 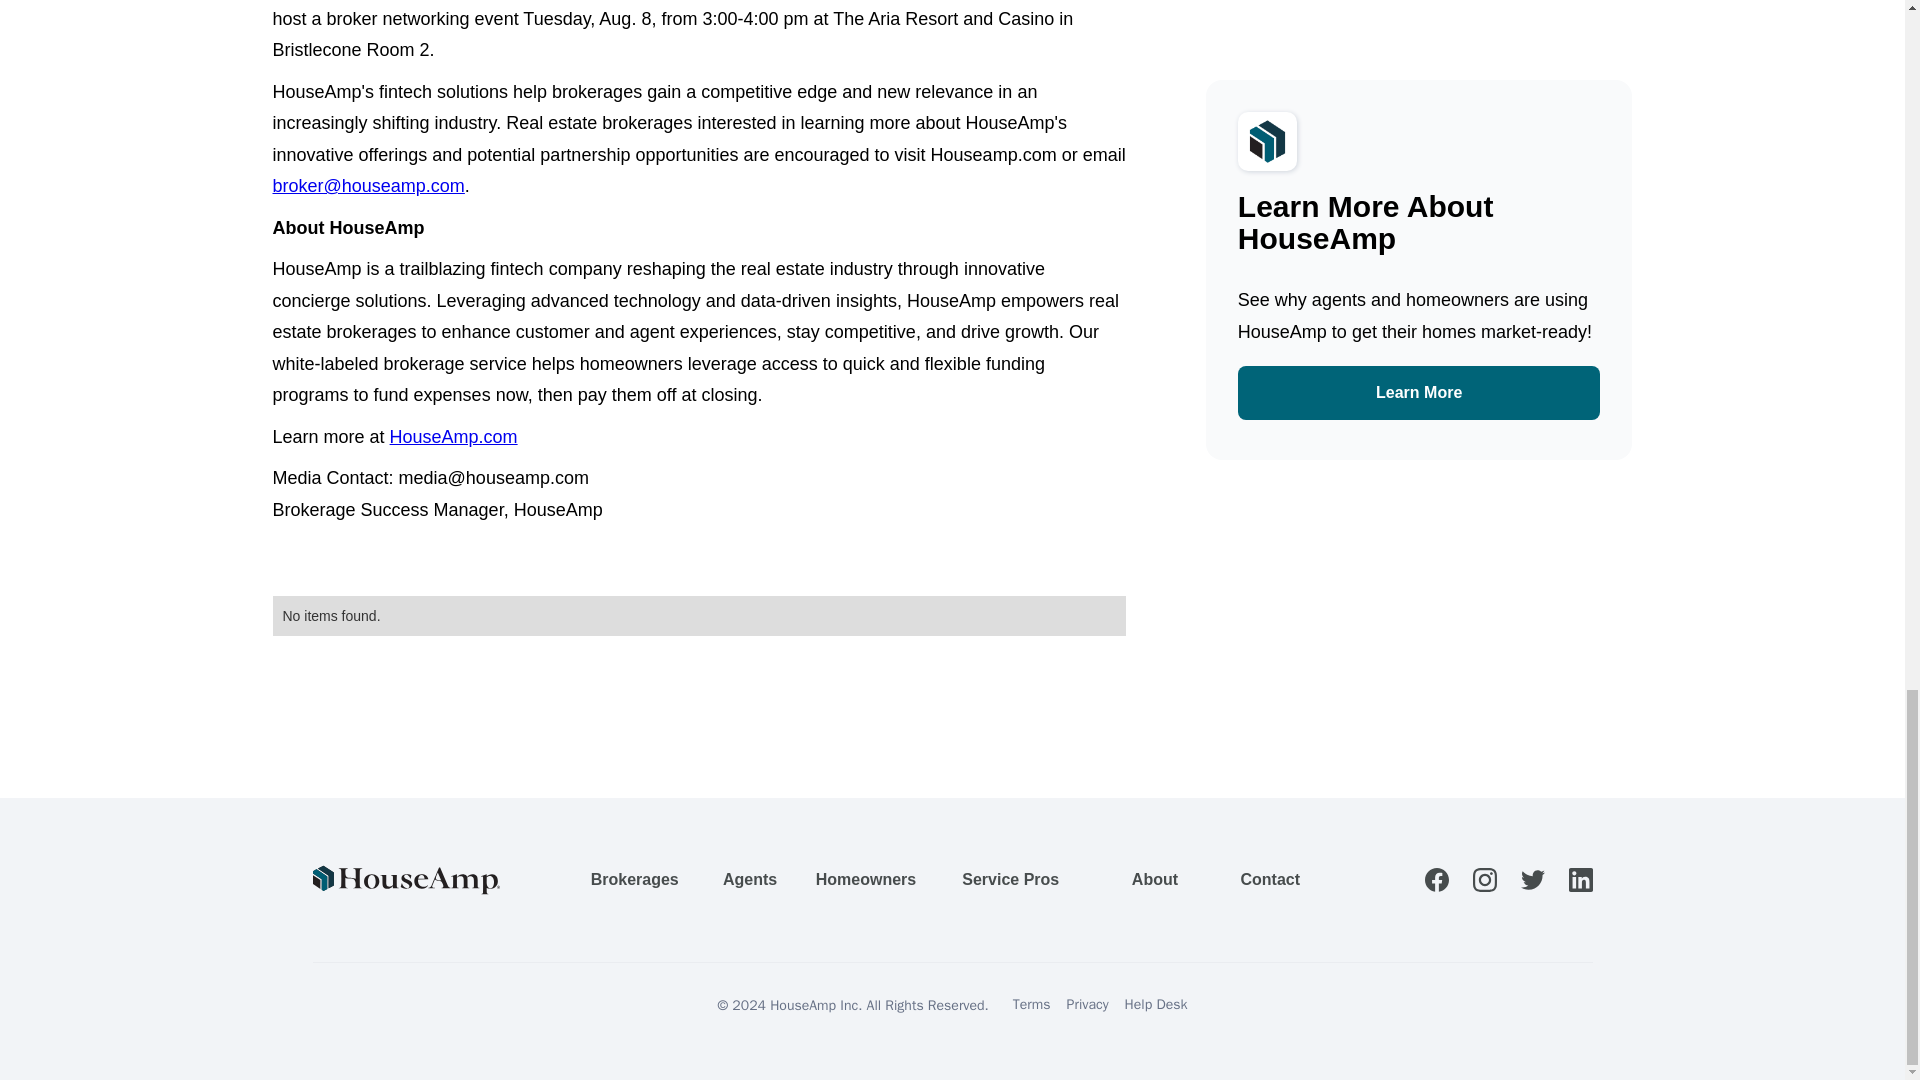 What do you see at coordinates (1032, 1005) in the screenshot?
I see `Terms` at bounding box center [1032, 1005].